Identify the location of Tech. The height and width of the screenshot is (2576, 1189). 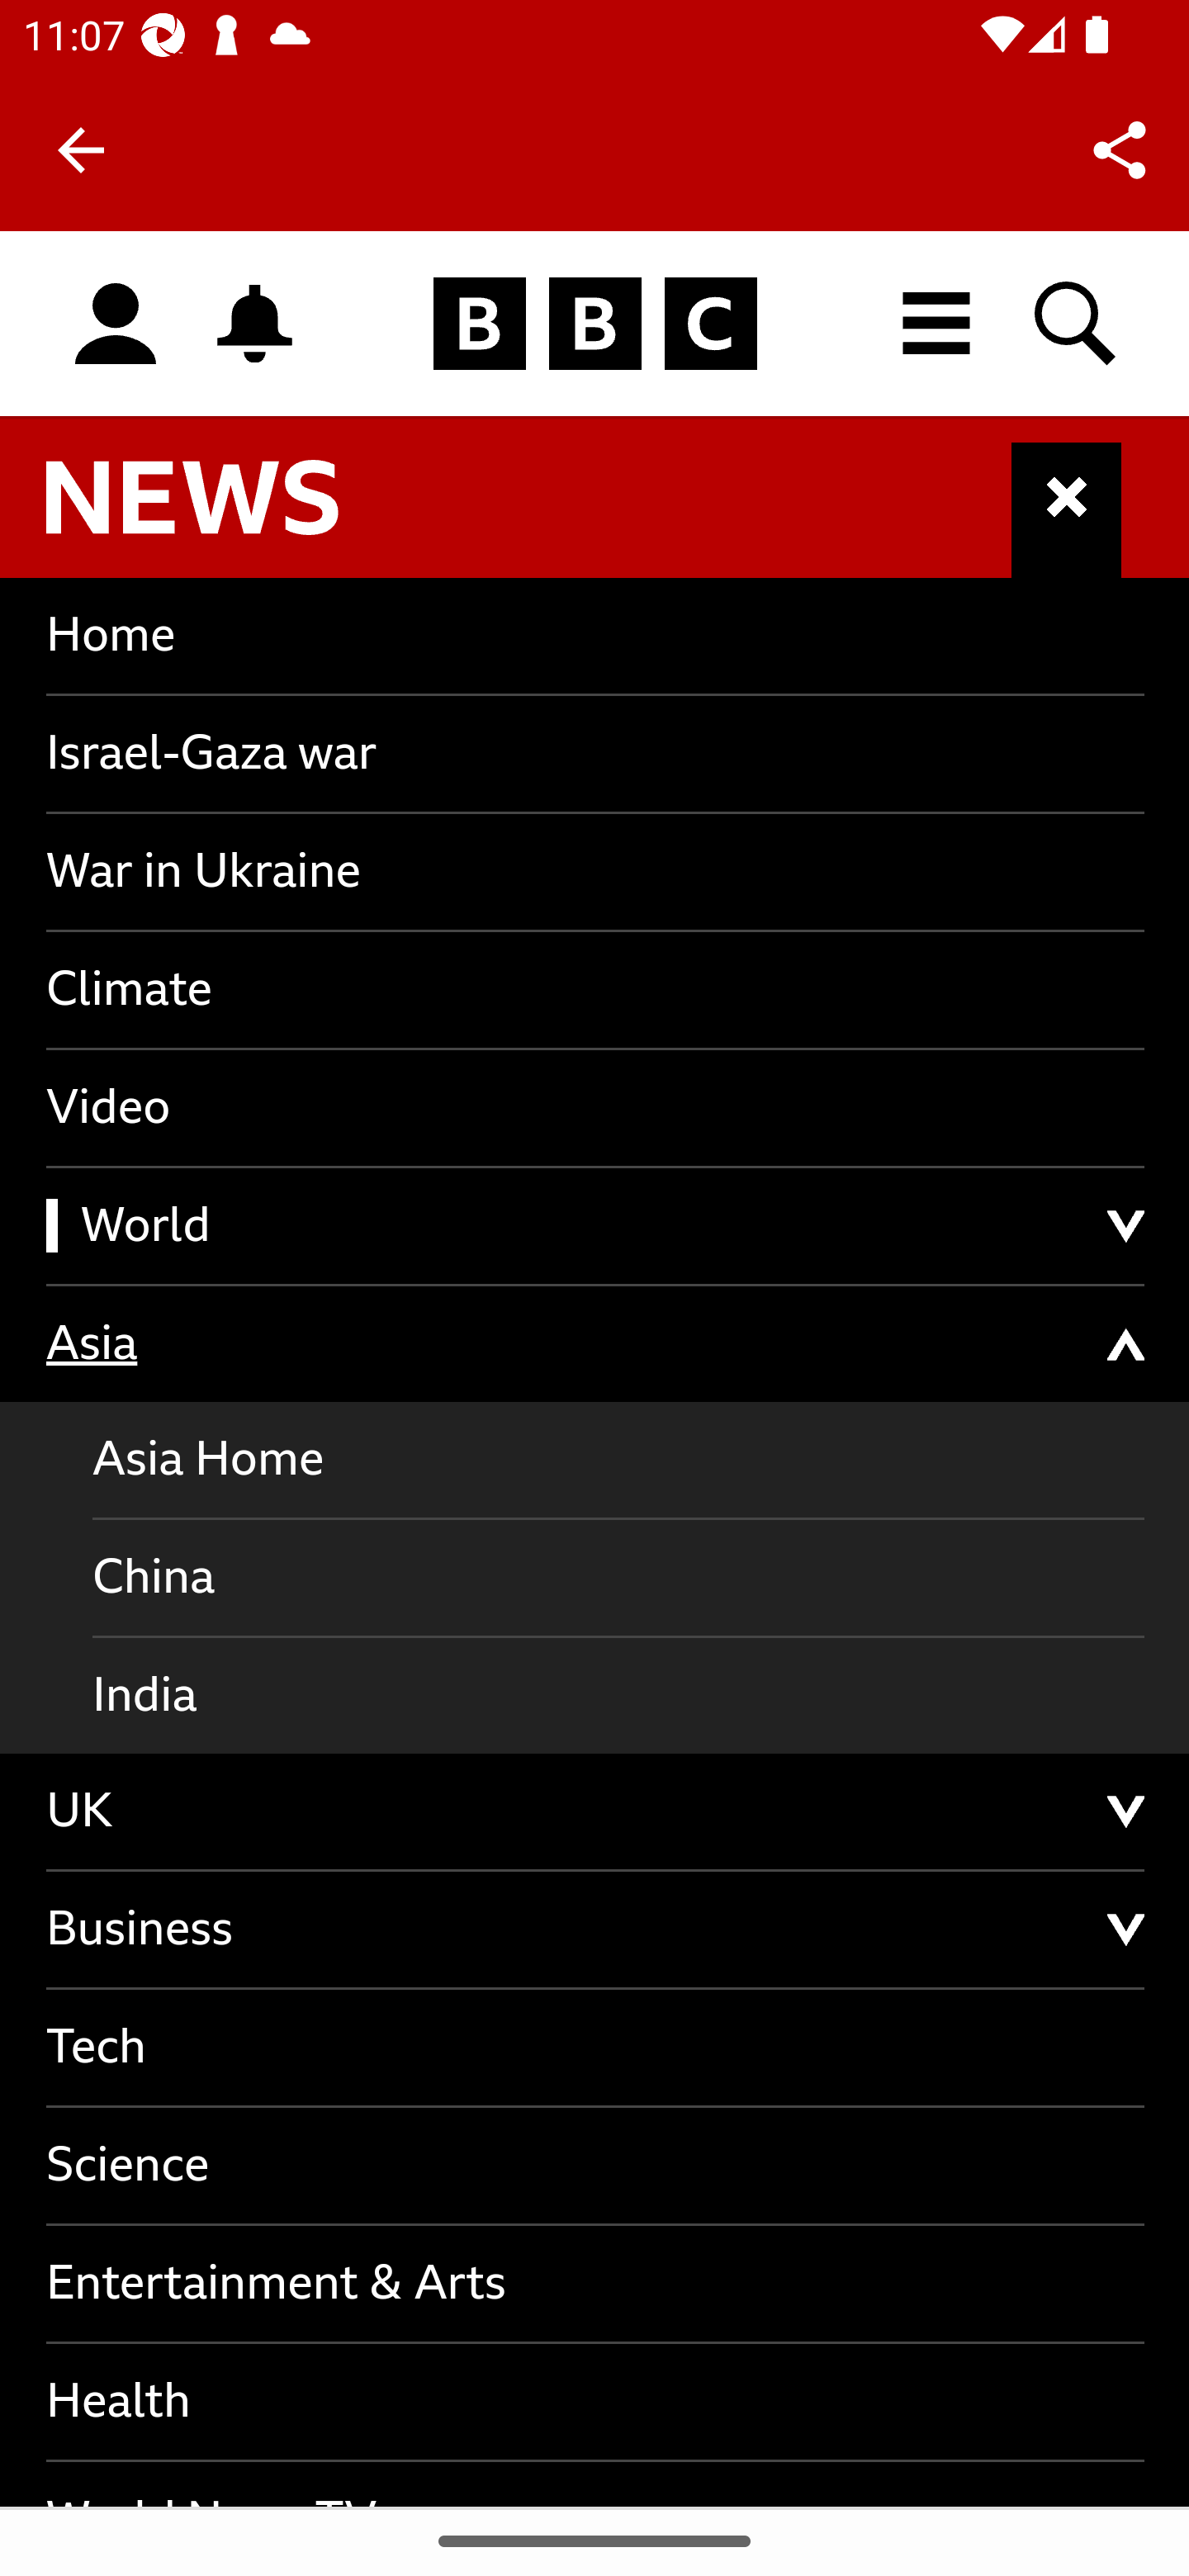
(596, 2048).